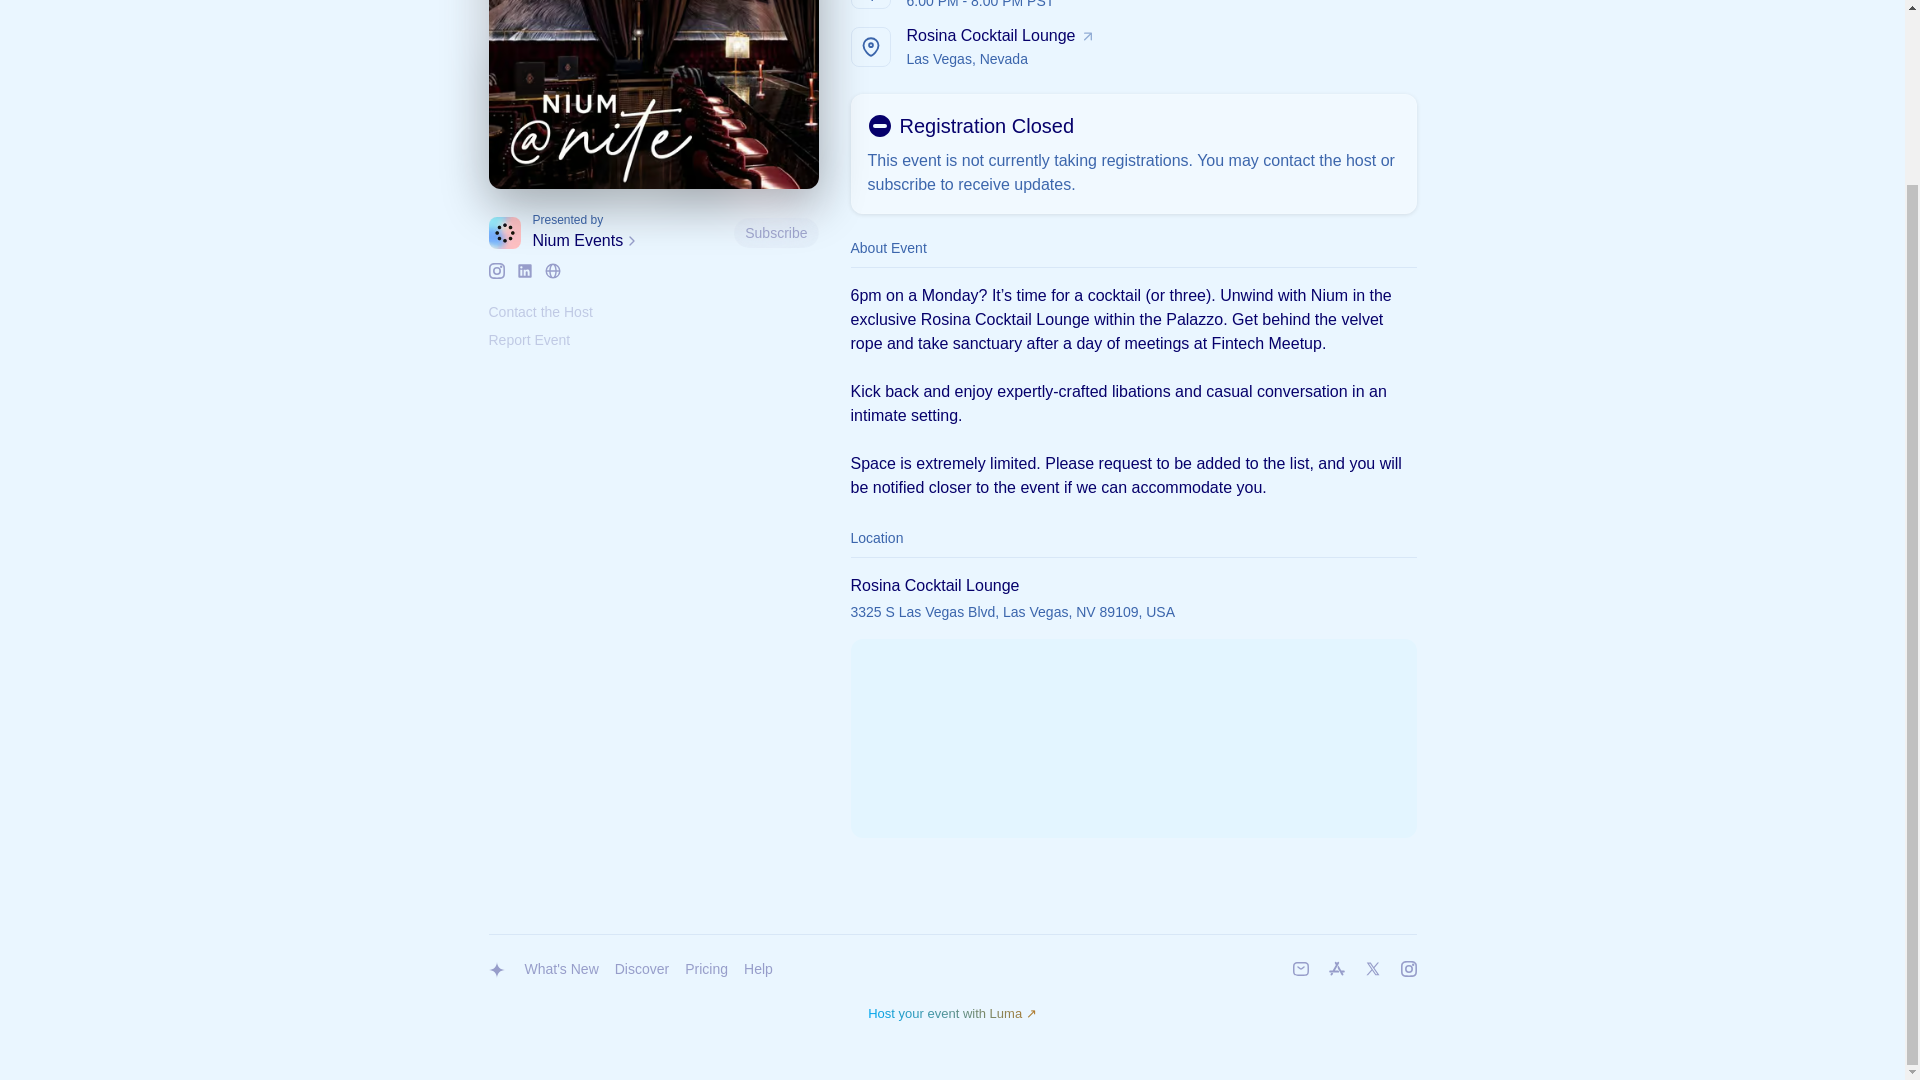 The width and height of the screenshot is (1920, 1080). Describe the element at coordinates (528, 339) in the screenshot. I see `Report Event` at that location.